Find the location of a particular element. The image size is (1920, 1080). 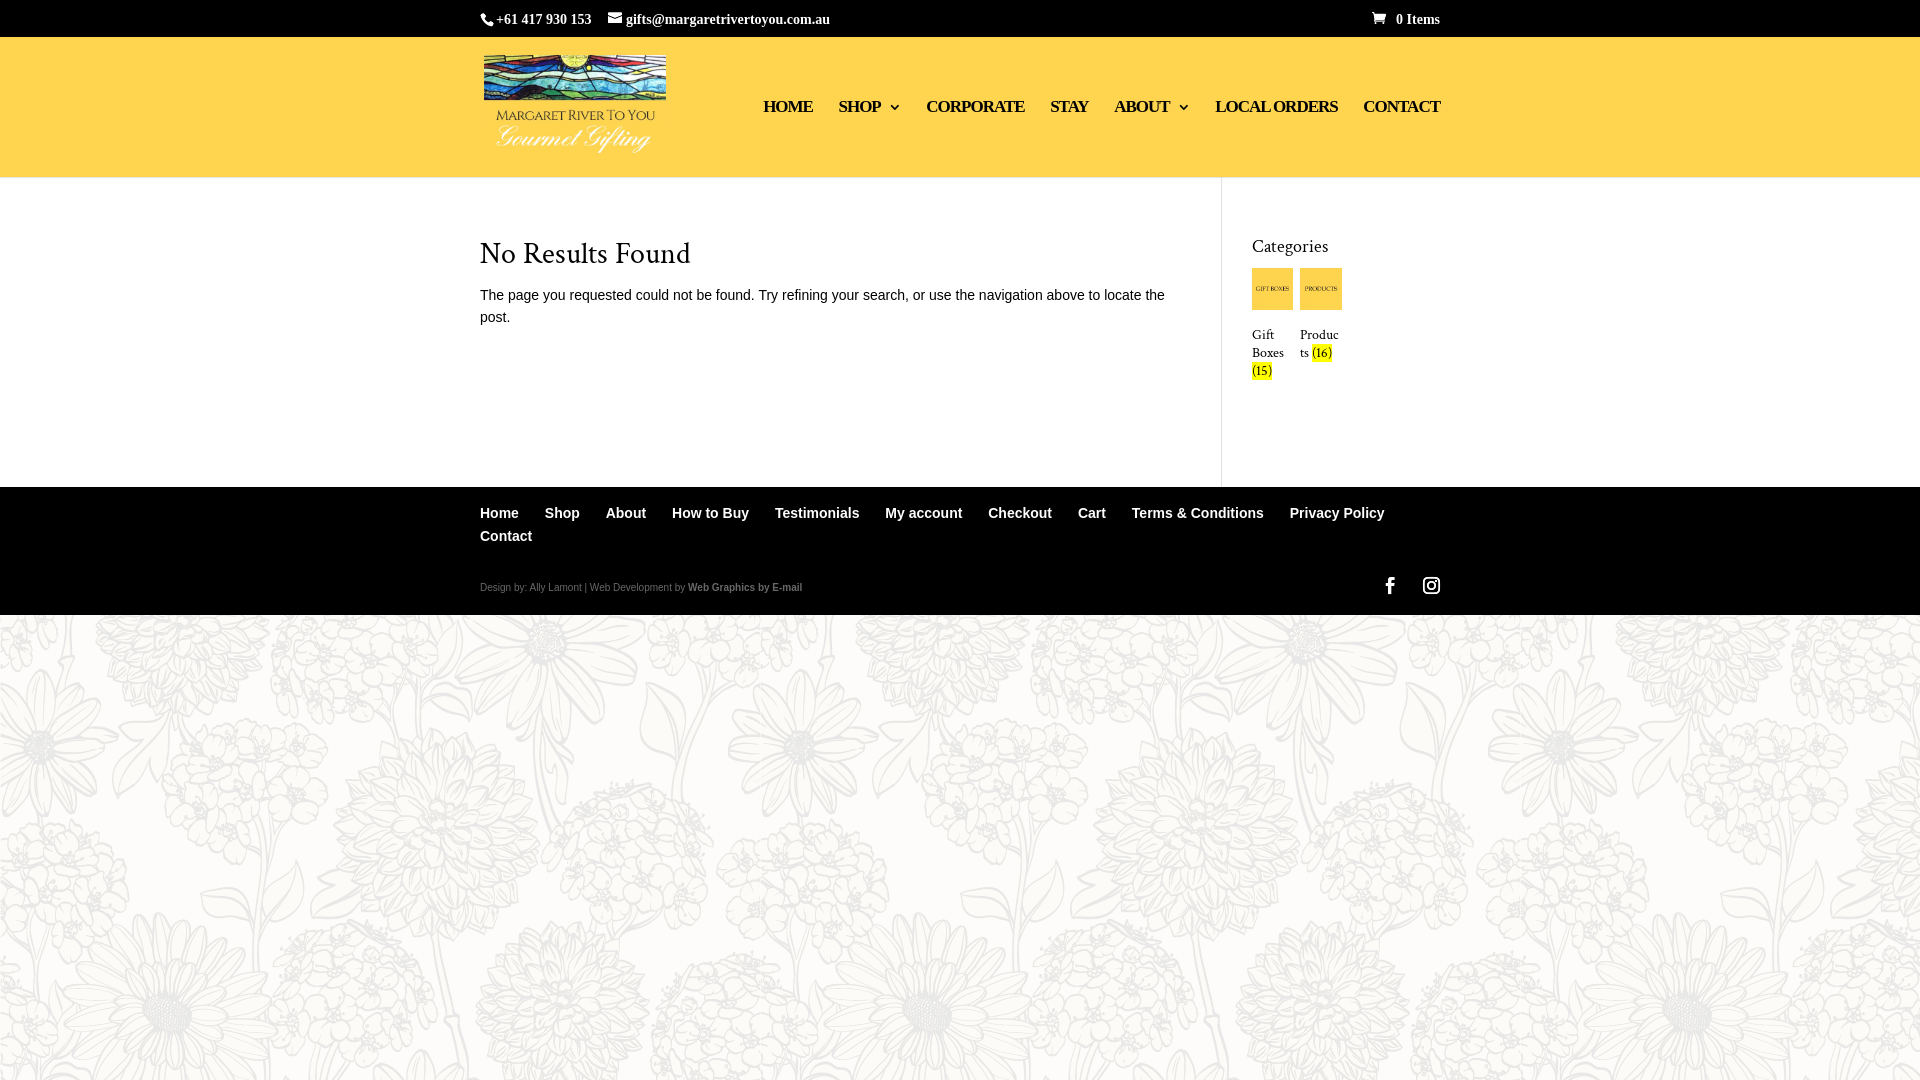

Gift Boxes (15) is located at coordinates (1273, 328).